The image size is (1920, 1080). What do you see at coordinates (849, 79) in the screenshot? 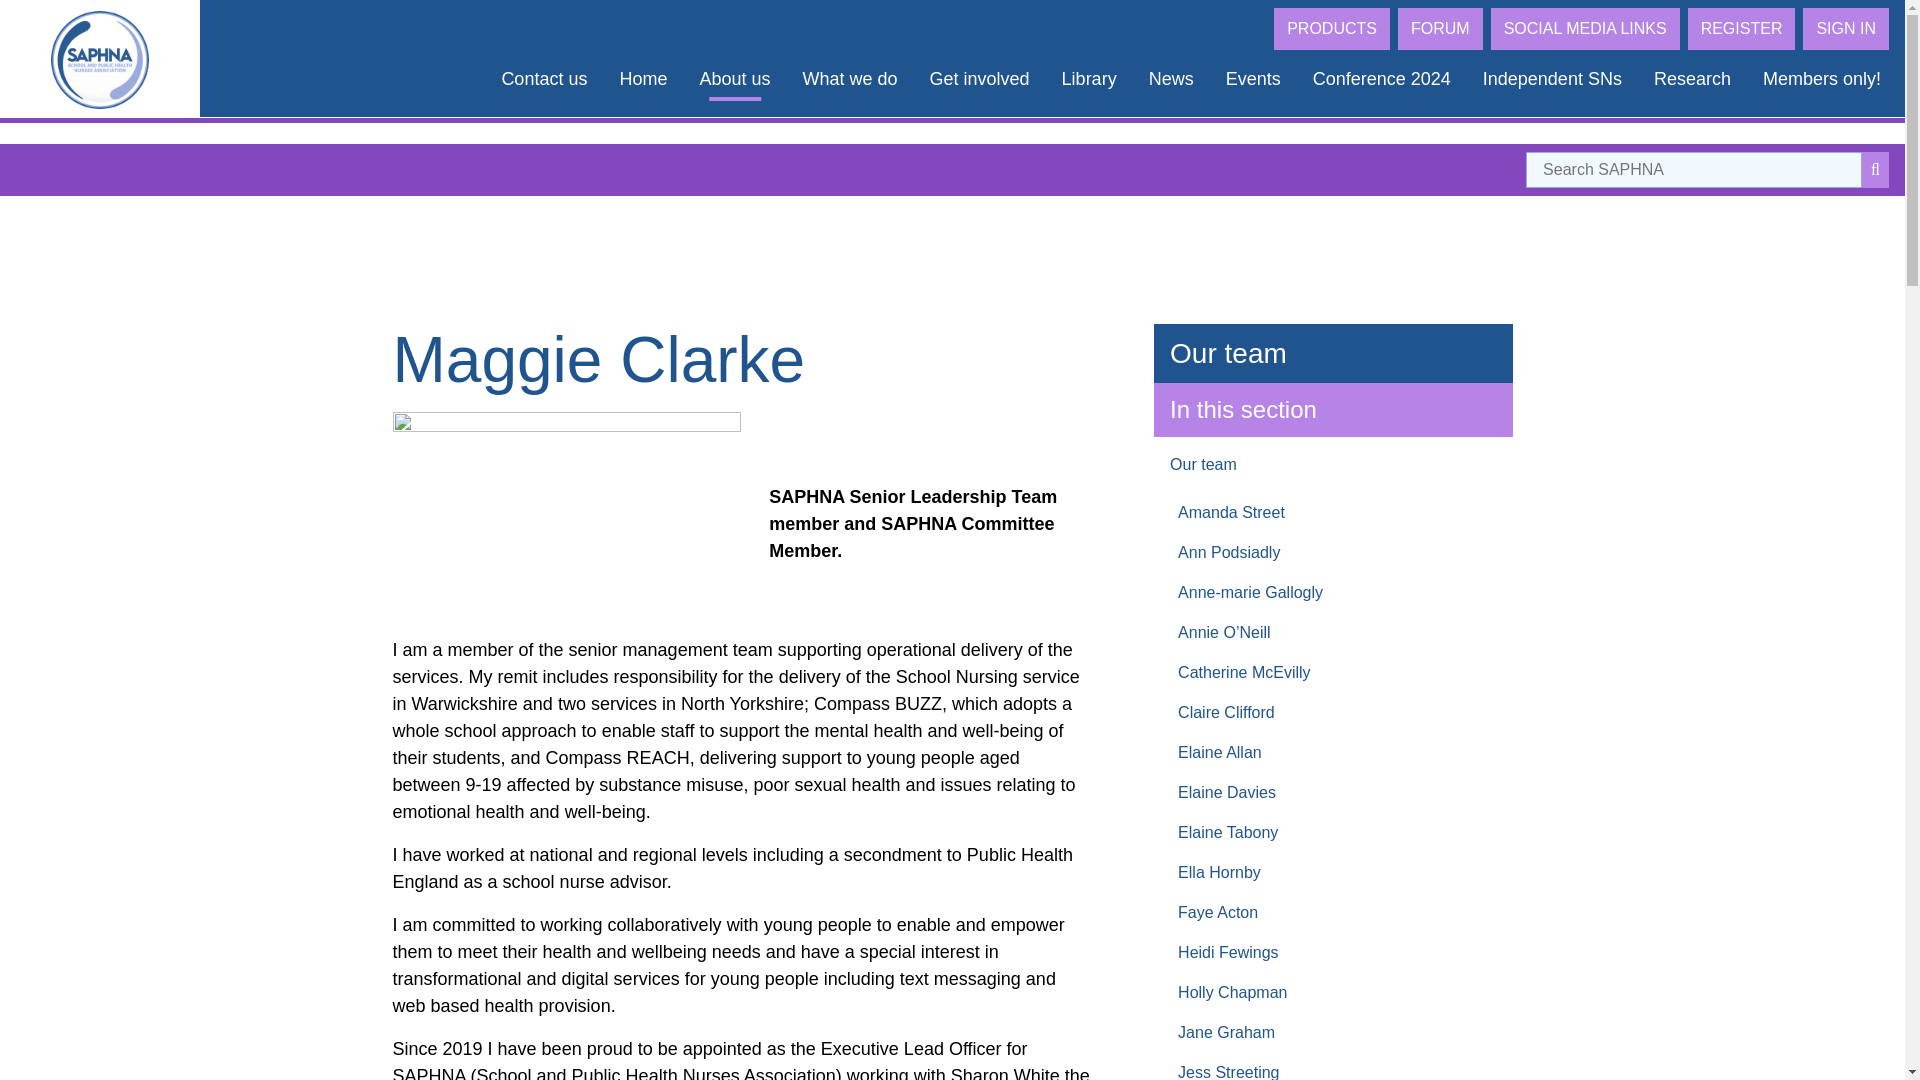
I see `What we do` at bounding box center [849, 79].